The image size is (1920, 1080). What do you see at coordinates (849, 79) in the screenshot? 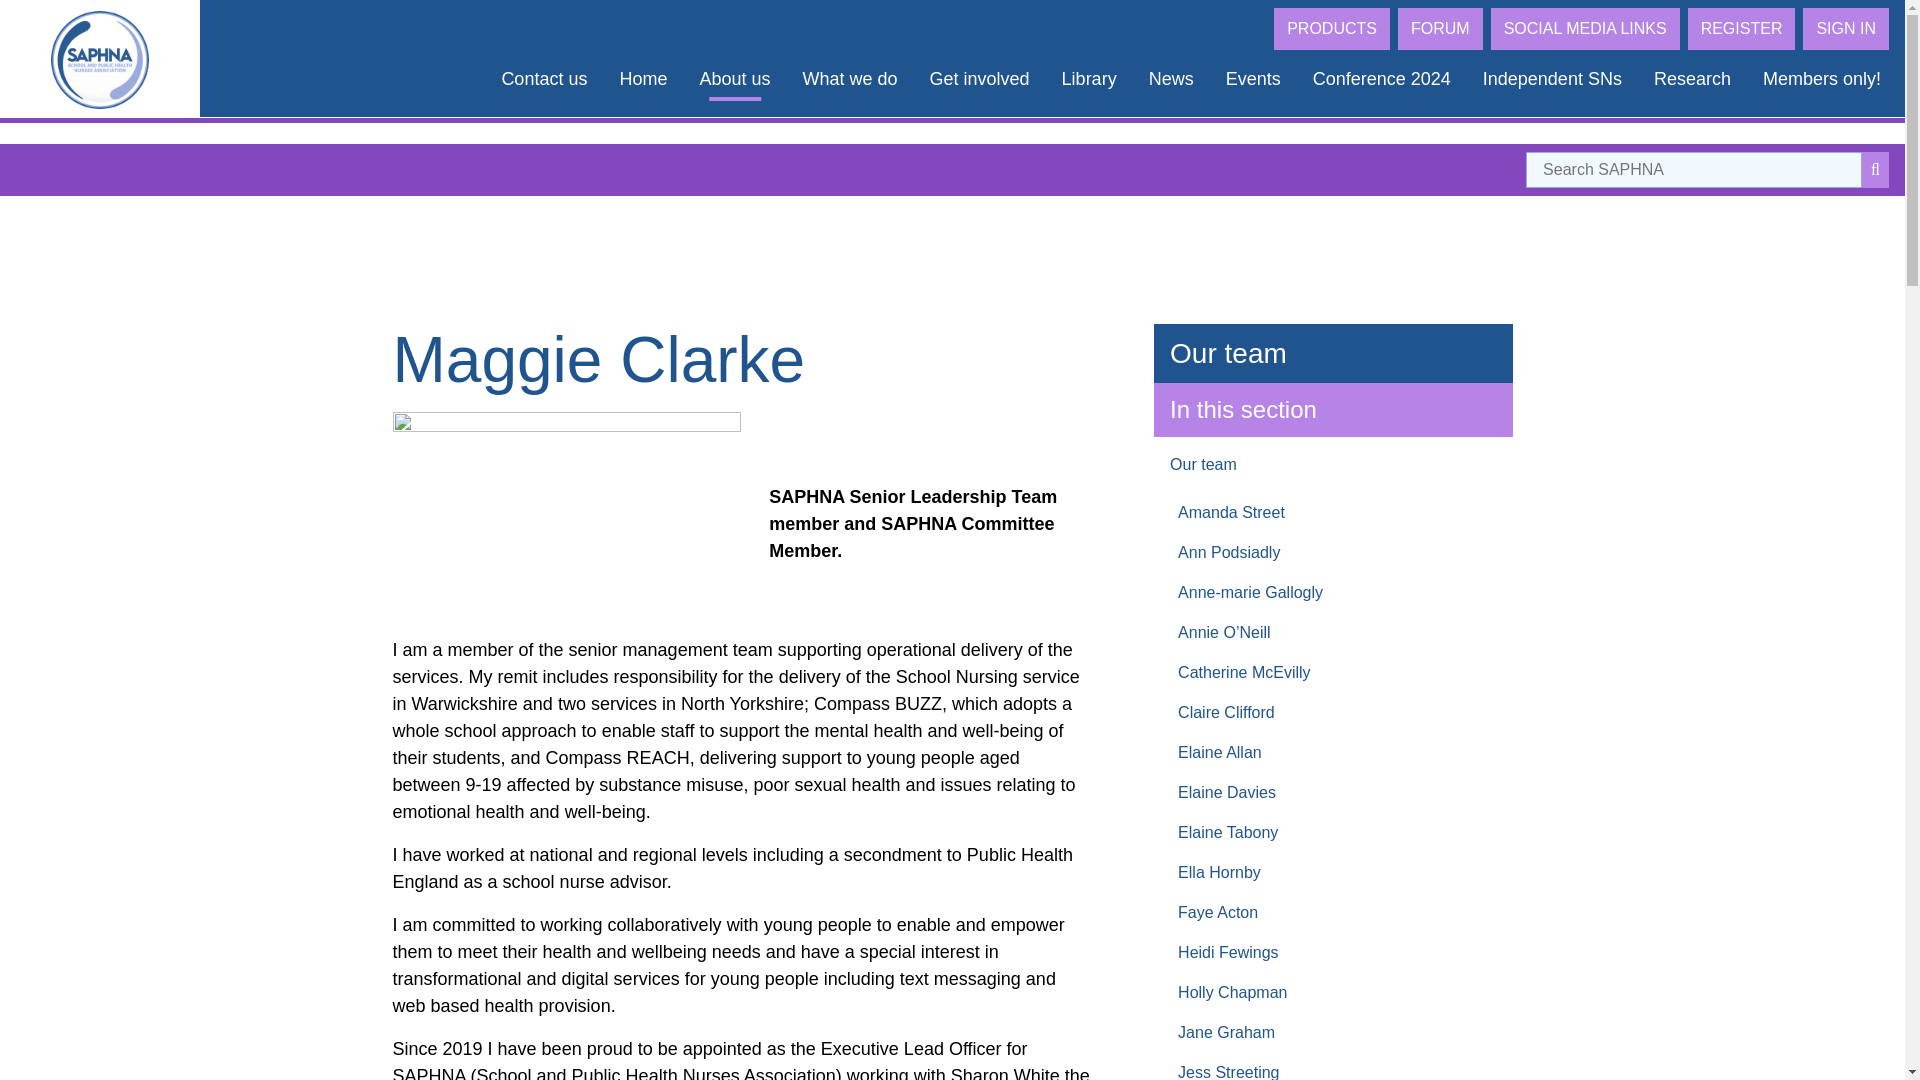
I see `What we do` at bounding box center [849, 79].